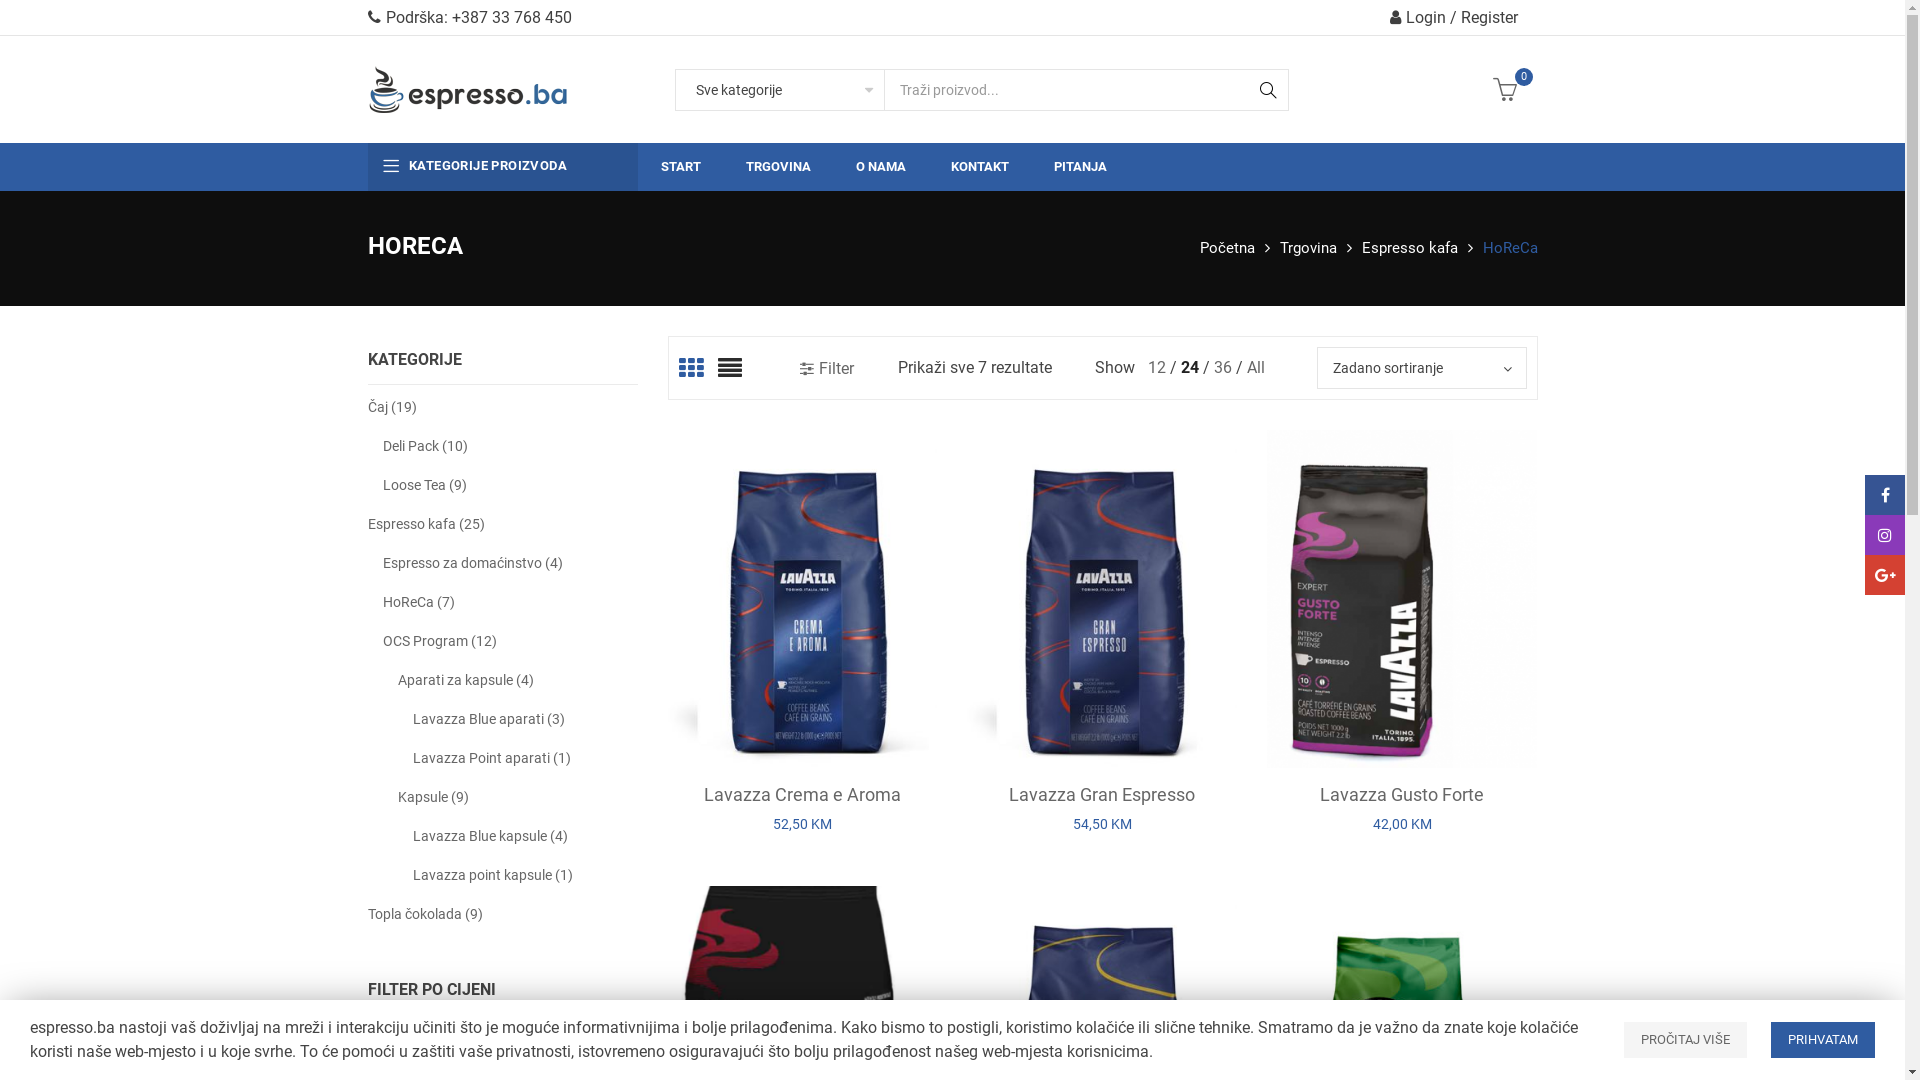 Image resolution: width=1920 pixels, height=1080 pixels. What do you see at coordinates (439, 642) in the screenshot?
I see `OCS Program (12)` at bounding box center [439, 642].